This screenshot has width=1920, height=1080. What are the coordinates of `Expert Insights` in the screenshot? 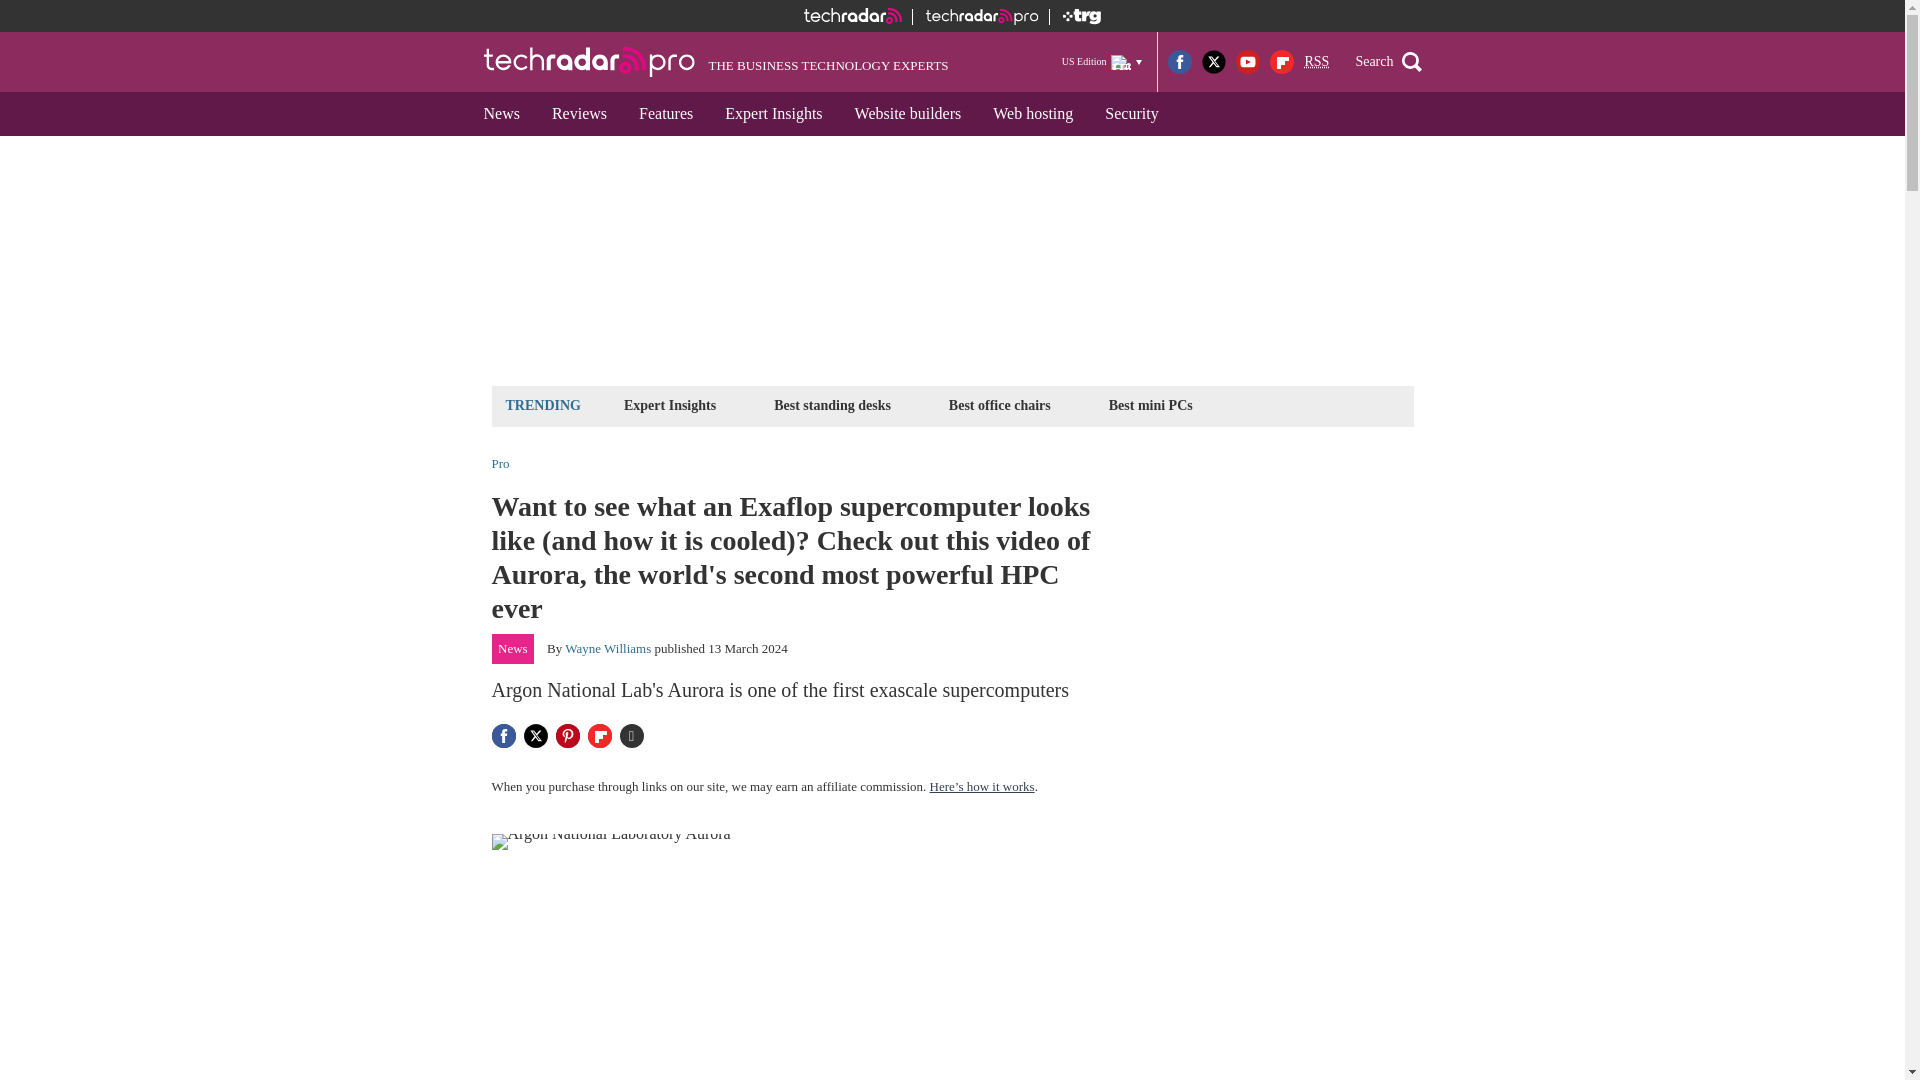 It's located at (772, 114).